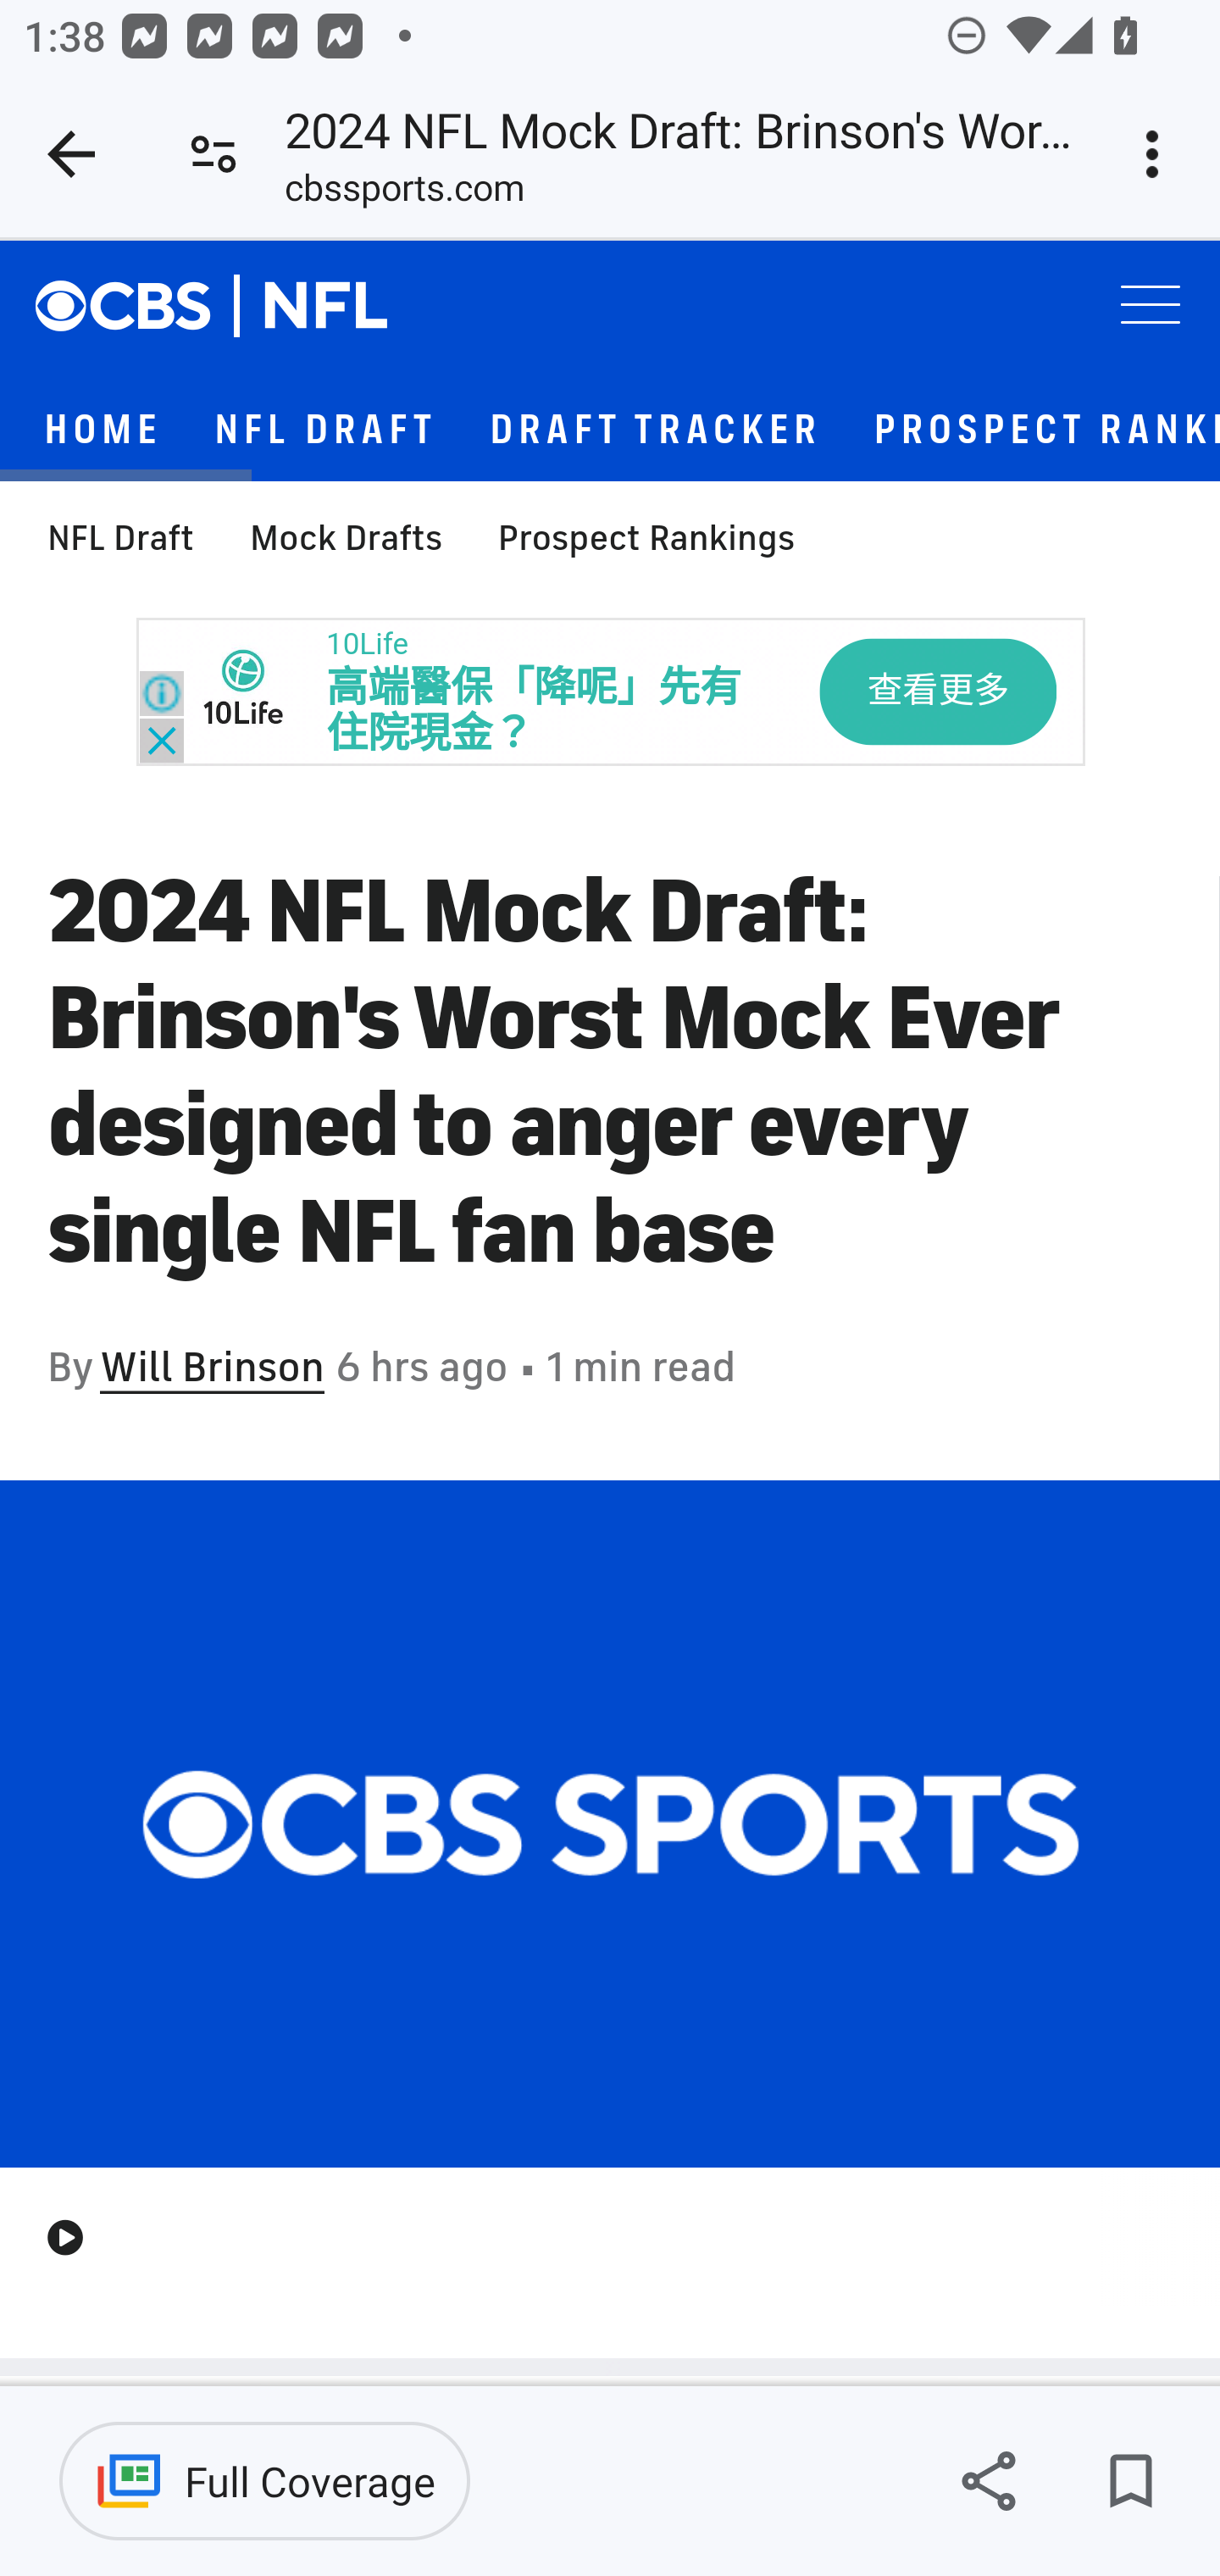 The height and width of the screenshot is (2576, 1220). What do you see at coordinates (327, 308) in the screenshot?
I see `` at bounding box center [327, 308].